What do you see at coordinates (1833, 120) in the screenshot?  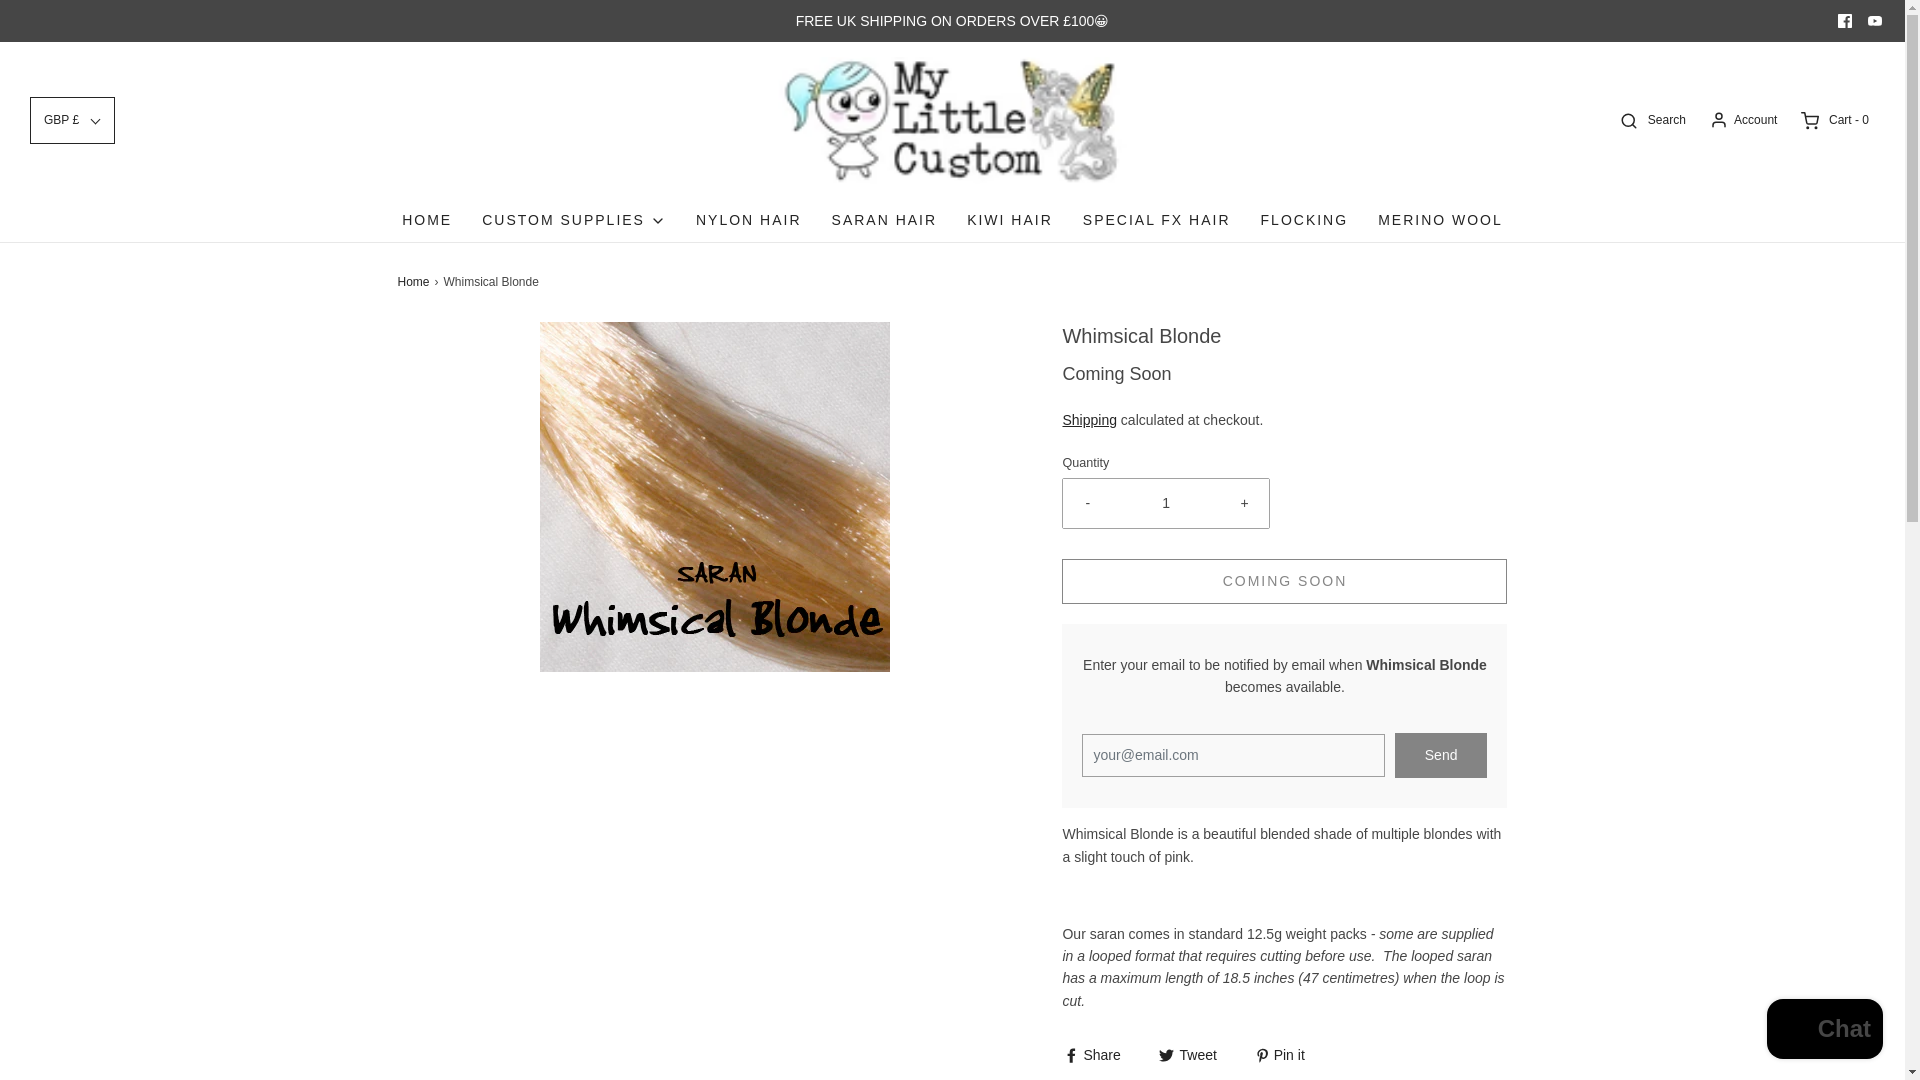 I see `Cart - 0` at bounding box center [1833, 120].